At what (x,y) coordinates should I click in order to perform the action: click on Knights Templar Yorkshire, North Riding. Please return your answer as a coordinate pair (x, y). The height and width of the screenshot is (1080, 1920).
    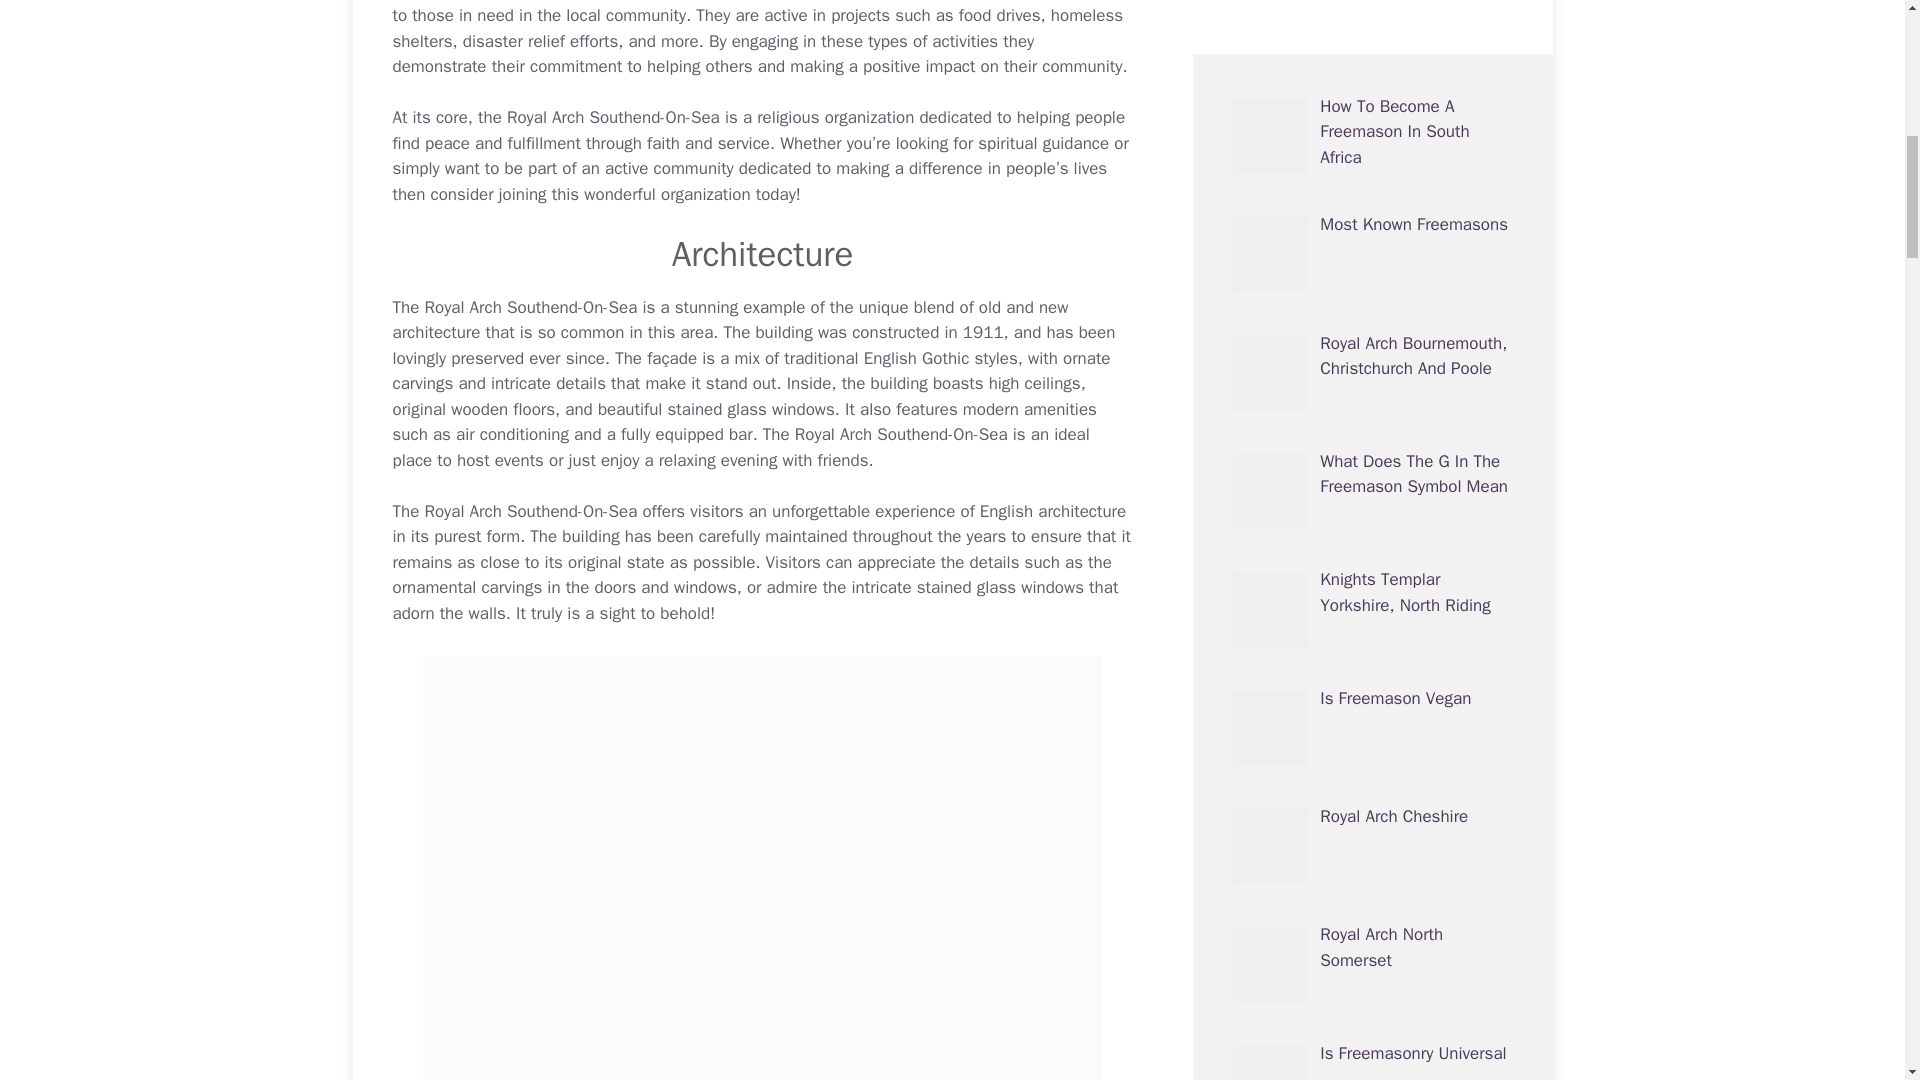
    Looking at the image, I should click on (1404, 4).